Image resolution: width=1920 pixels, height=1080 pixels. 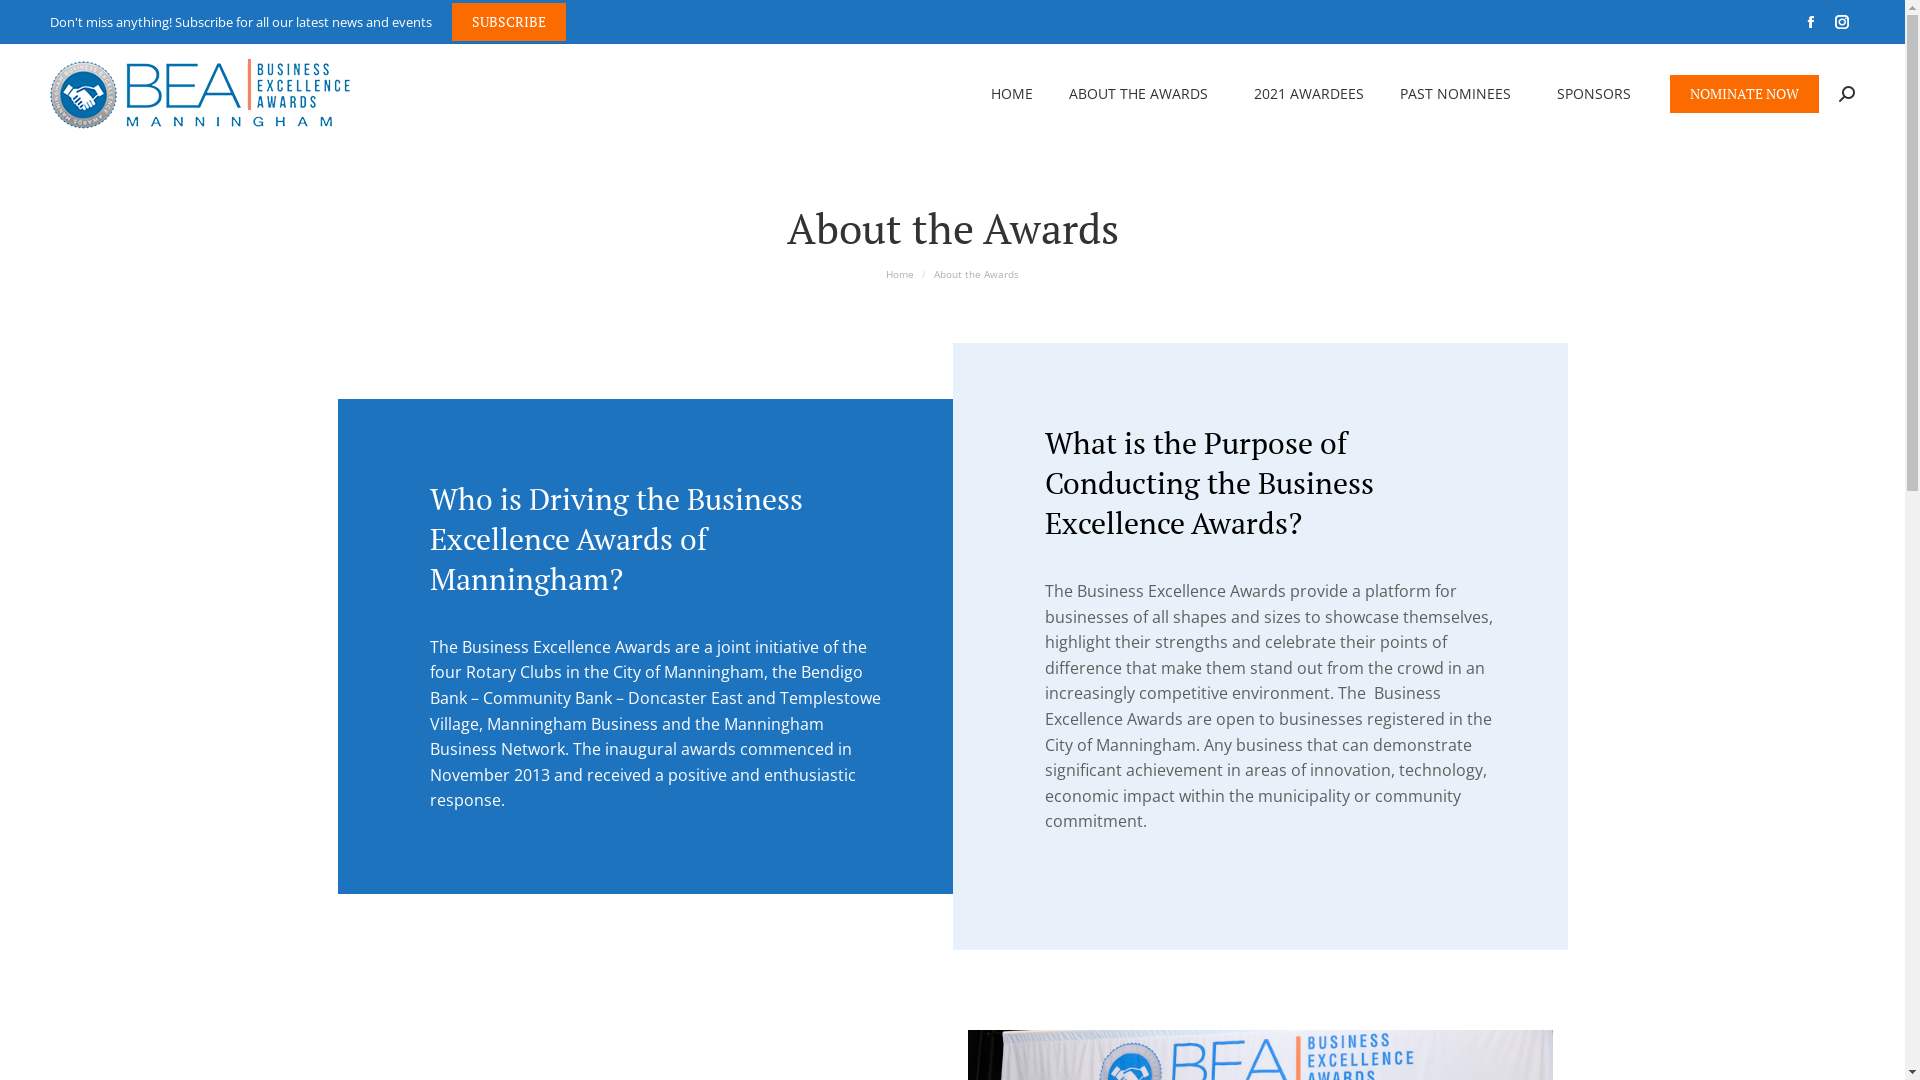 What do you see at coordinates (509, 22) in the screenshot?
I see `SUBSCRIBE` at bounding box center [509, 22].